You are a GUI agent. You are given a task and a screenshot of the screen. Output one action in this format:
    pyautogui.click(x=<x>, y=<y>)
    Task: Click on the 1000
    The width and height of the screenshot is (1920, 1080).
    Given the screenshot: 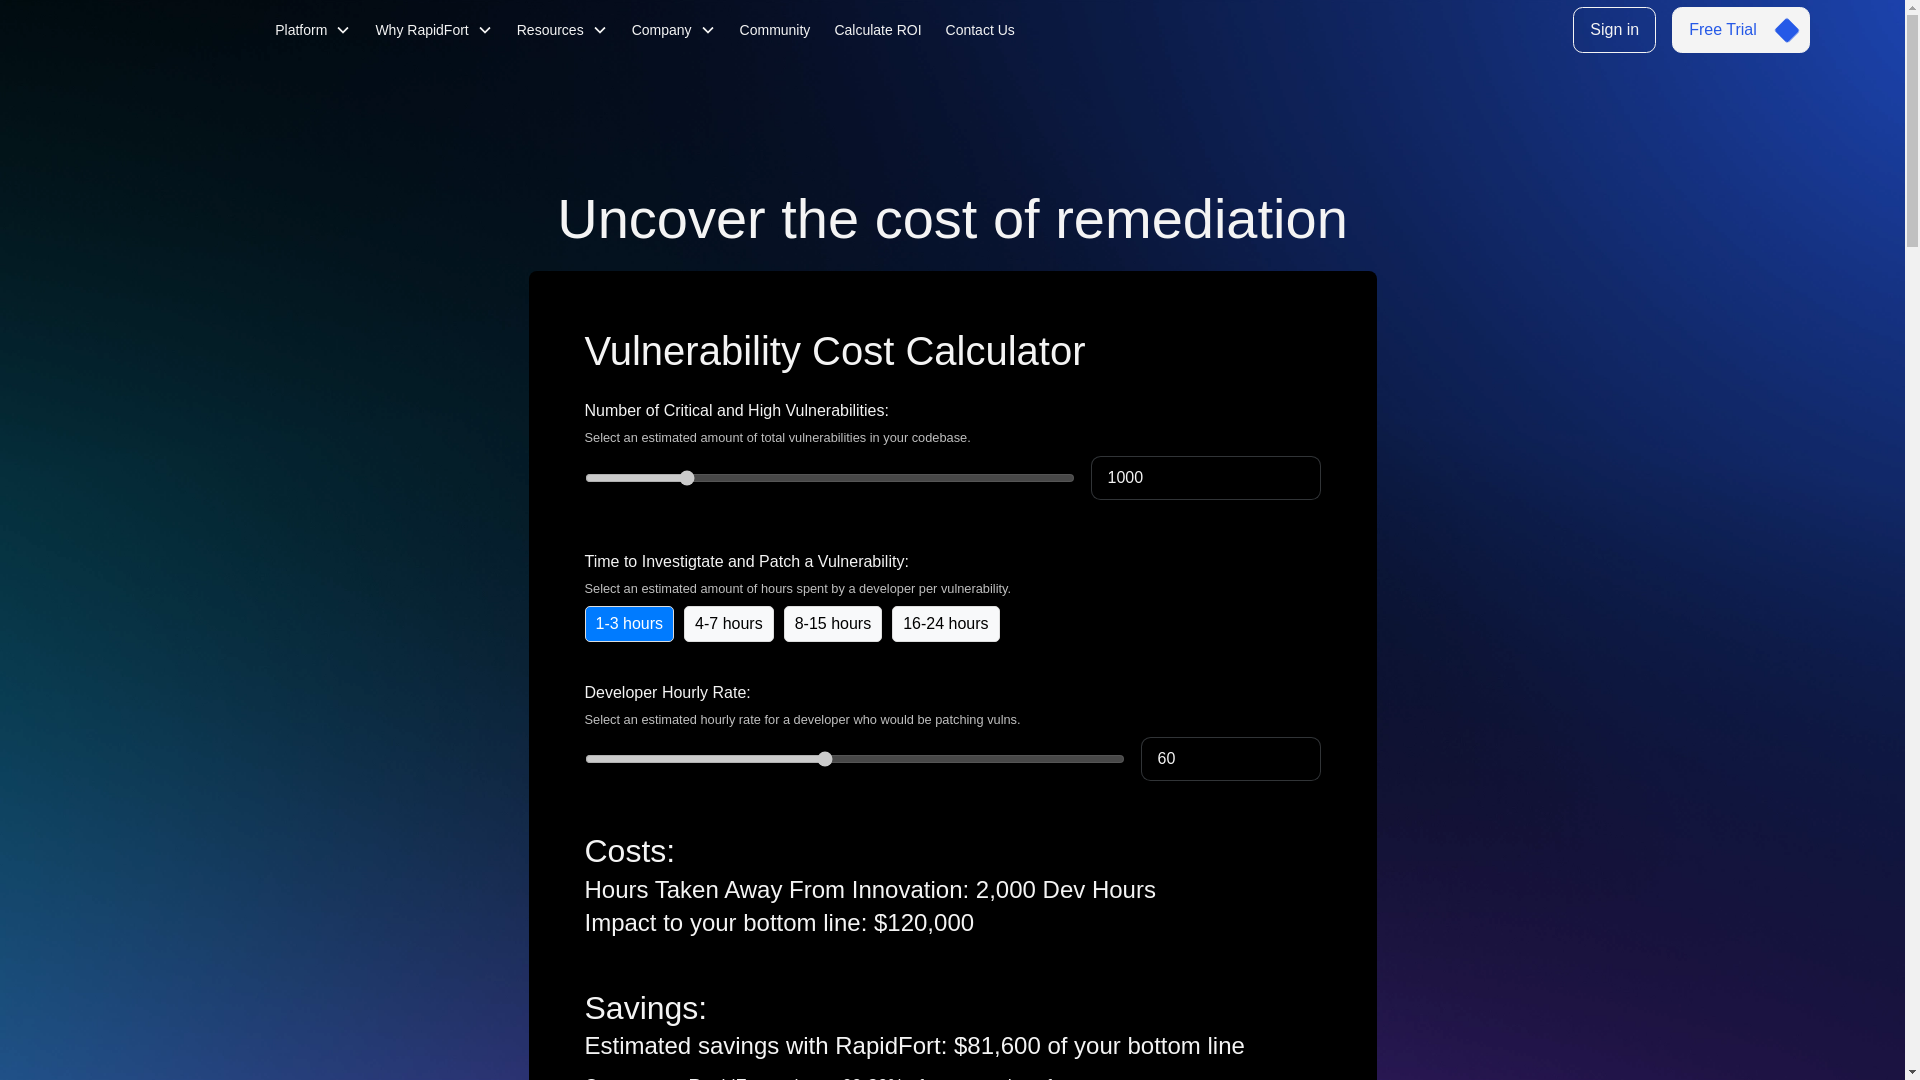 What is the action you would take?
    pyautogui.click(x=828, y=478)
    